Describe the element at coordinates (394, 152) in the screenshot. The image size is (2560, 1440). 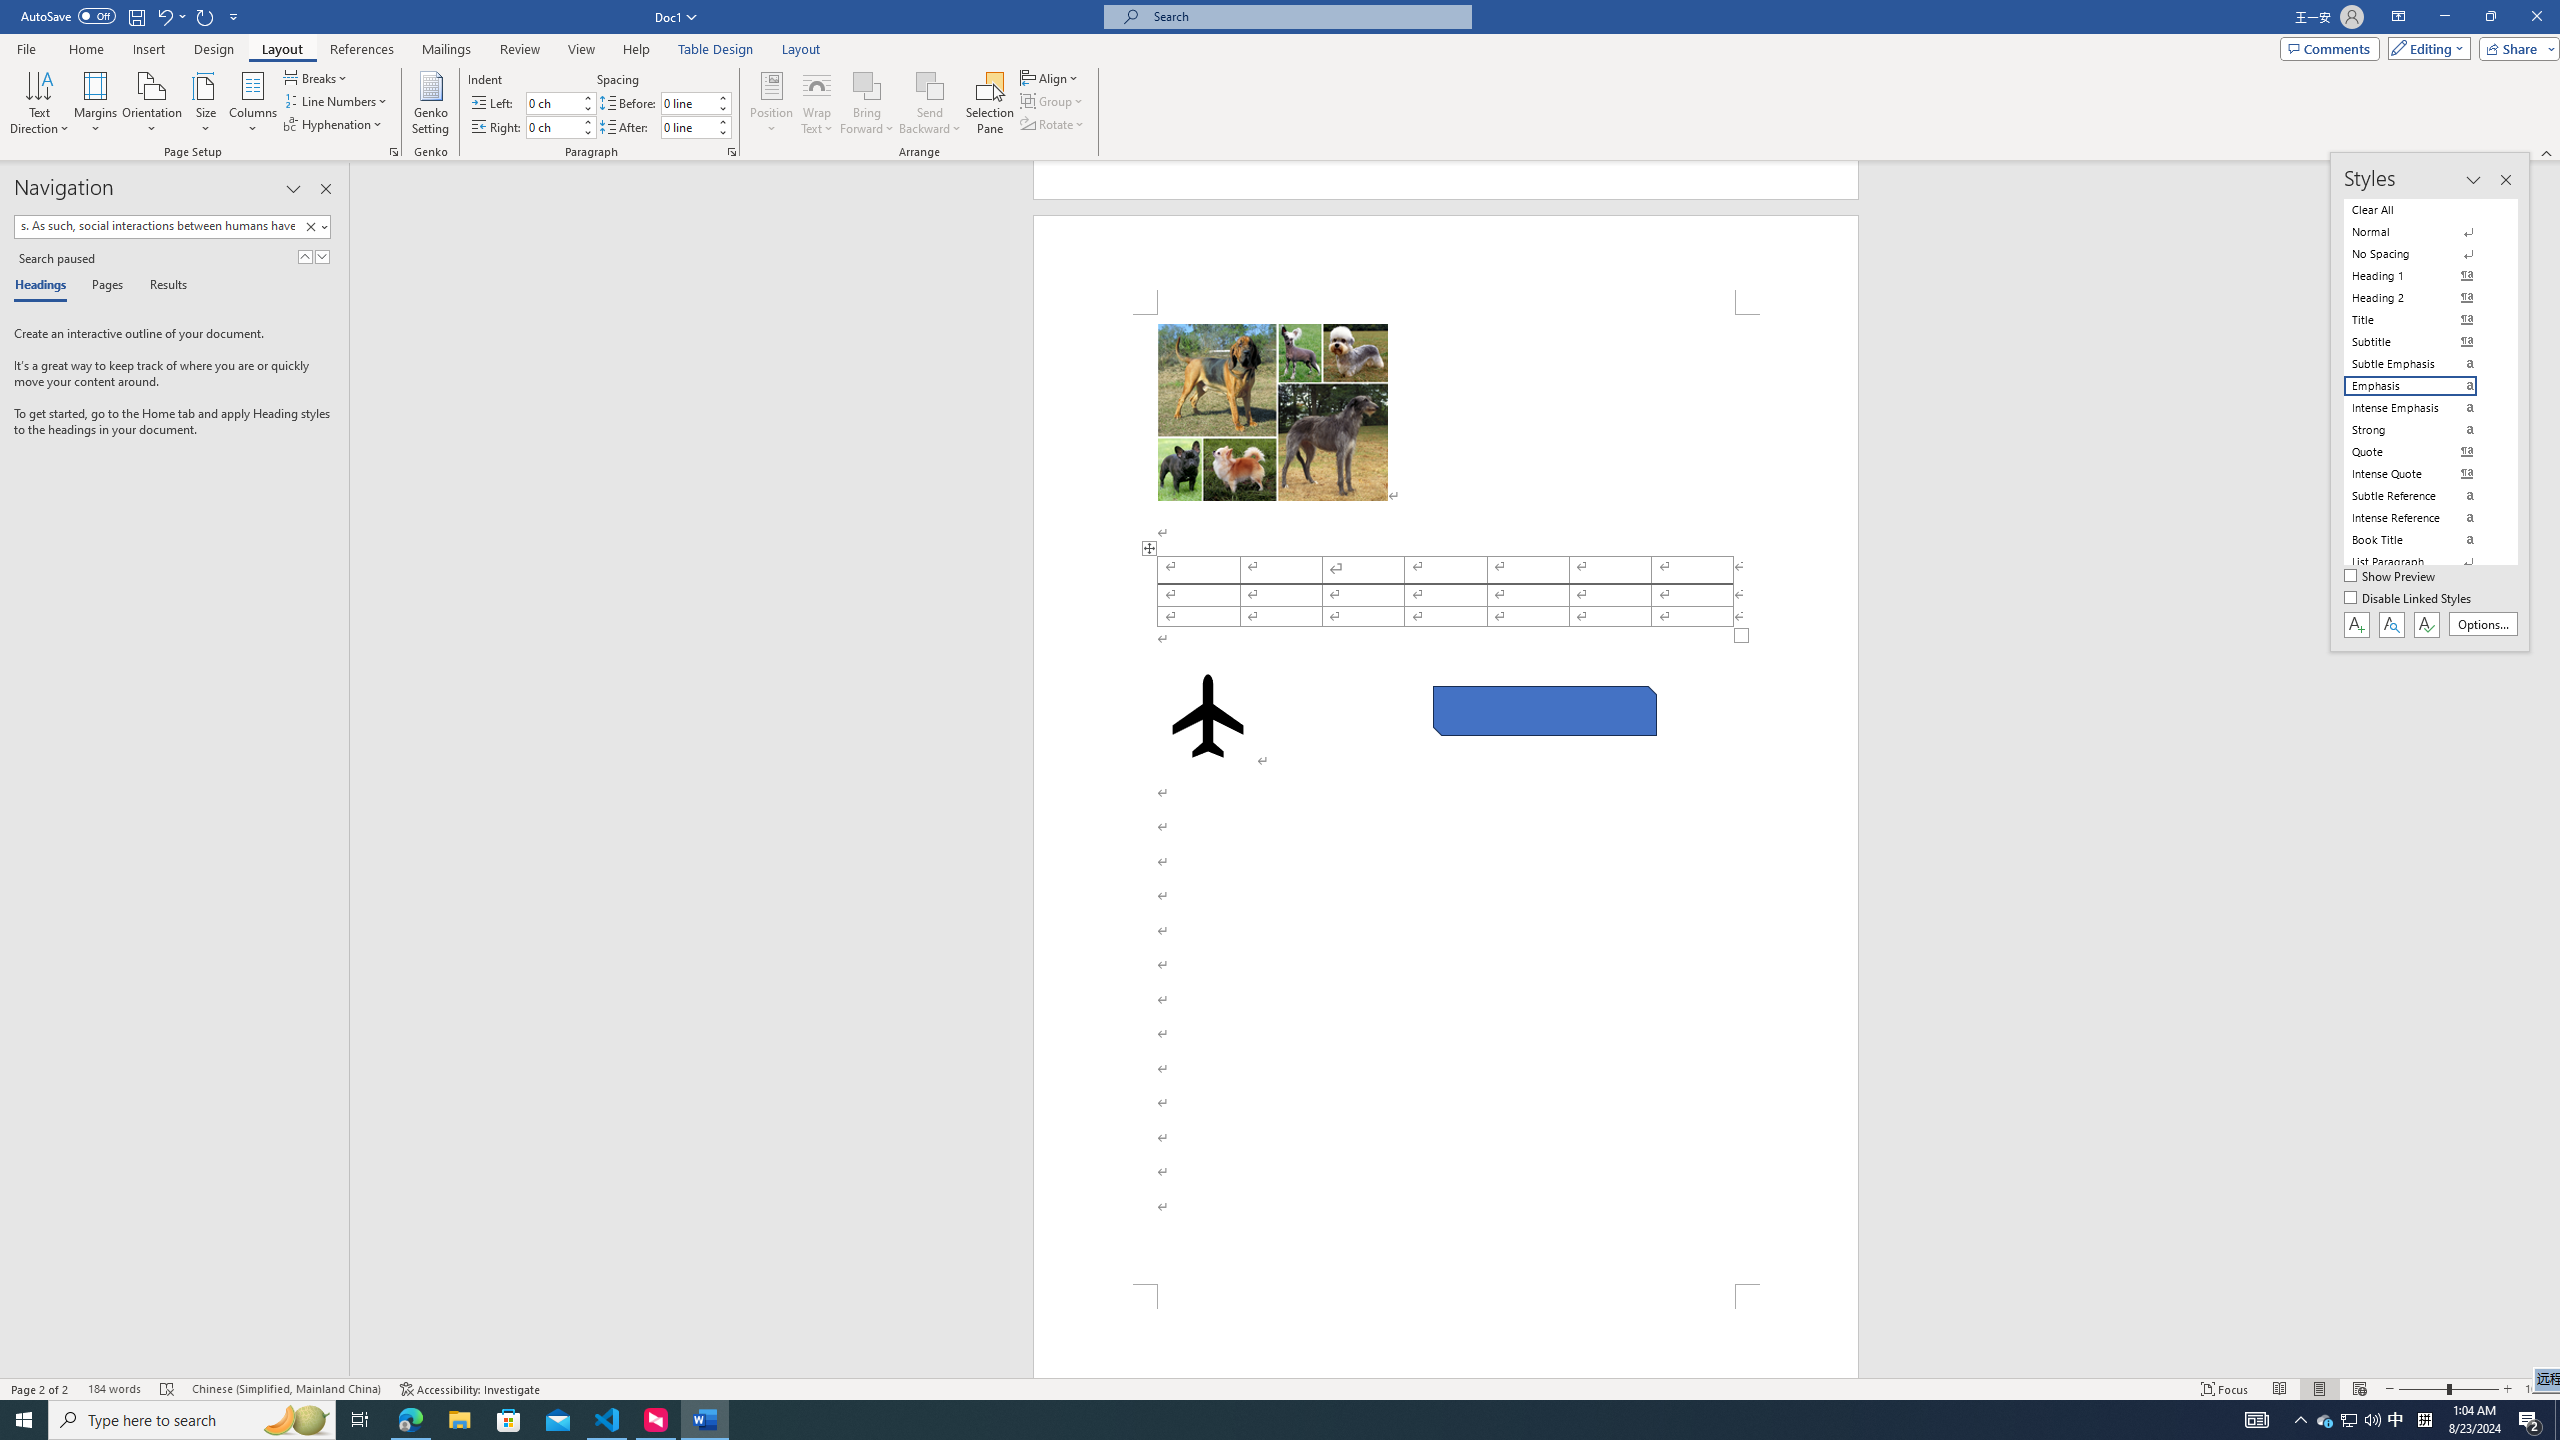
I see `Page Setup...` at that location.